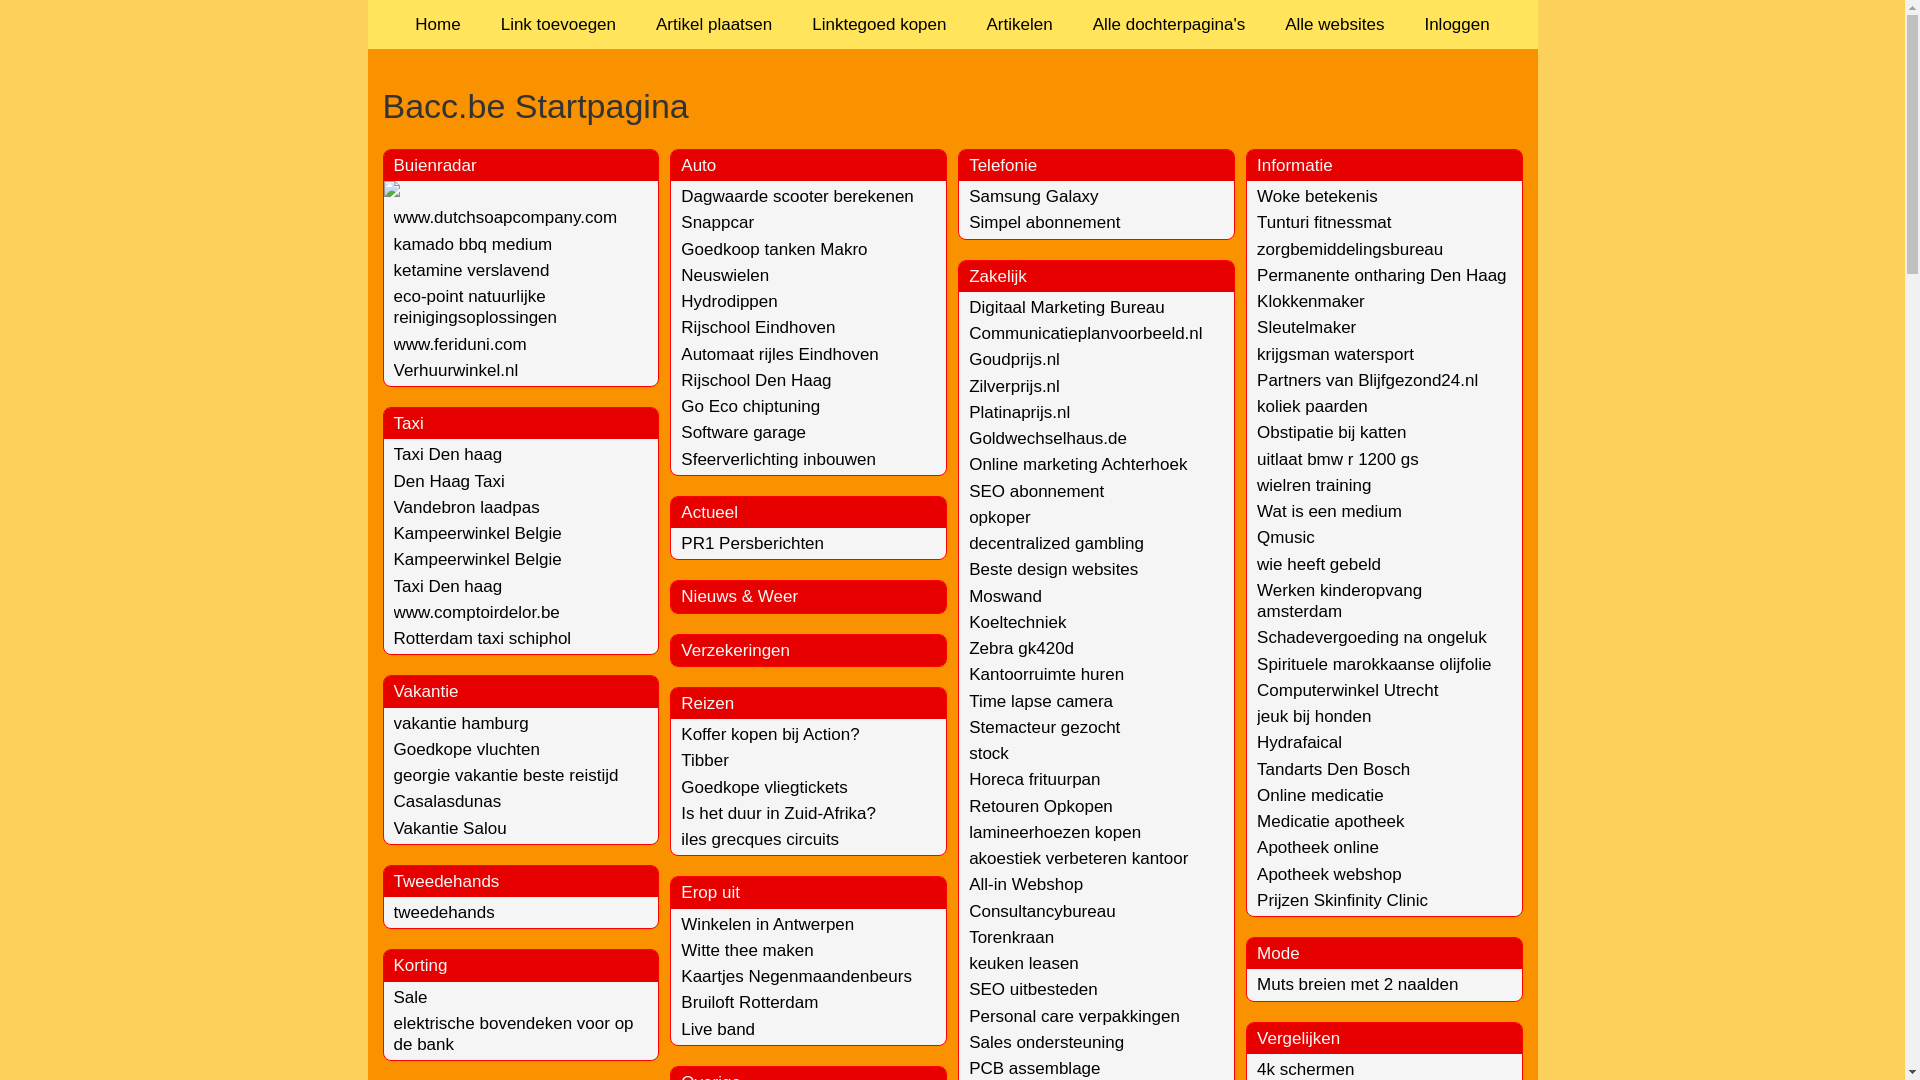  Describe the element at coordinates (1042, 912) in the screenshot. I see `Consultancybureau` at that location.